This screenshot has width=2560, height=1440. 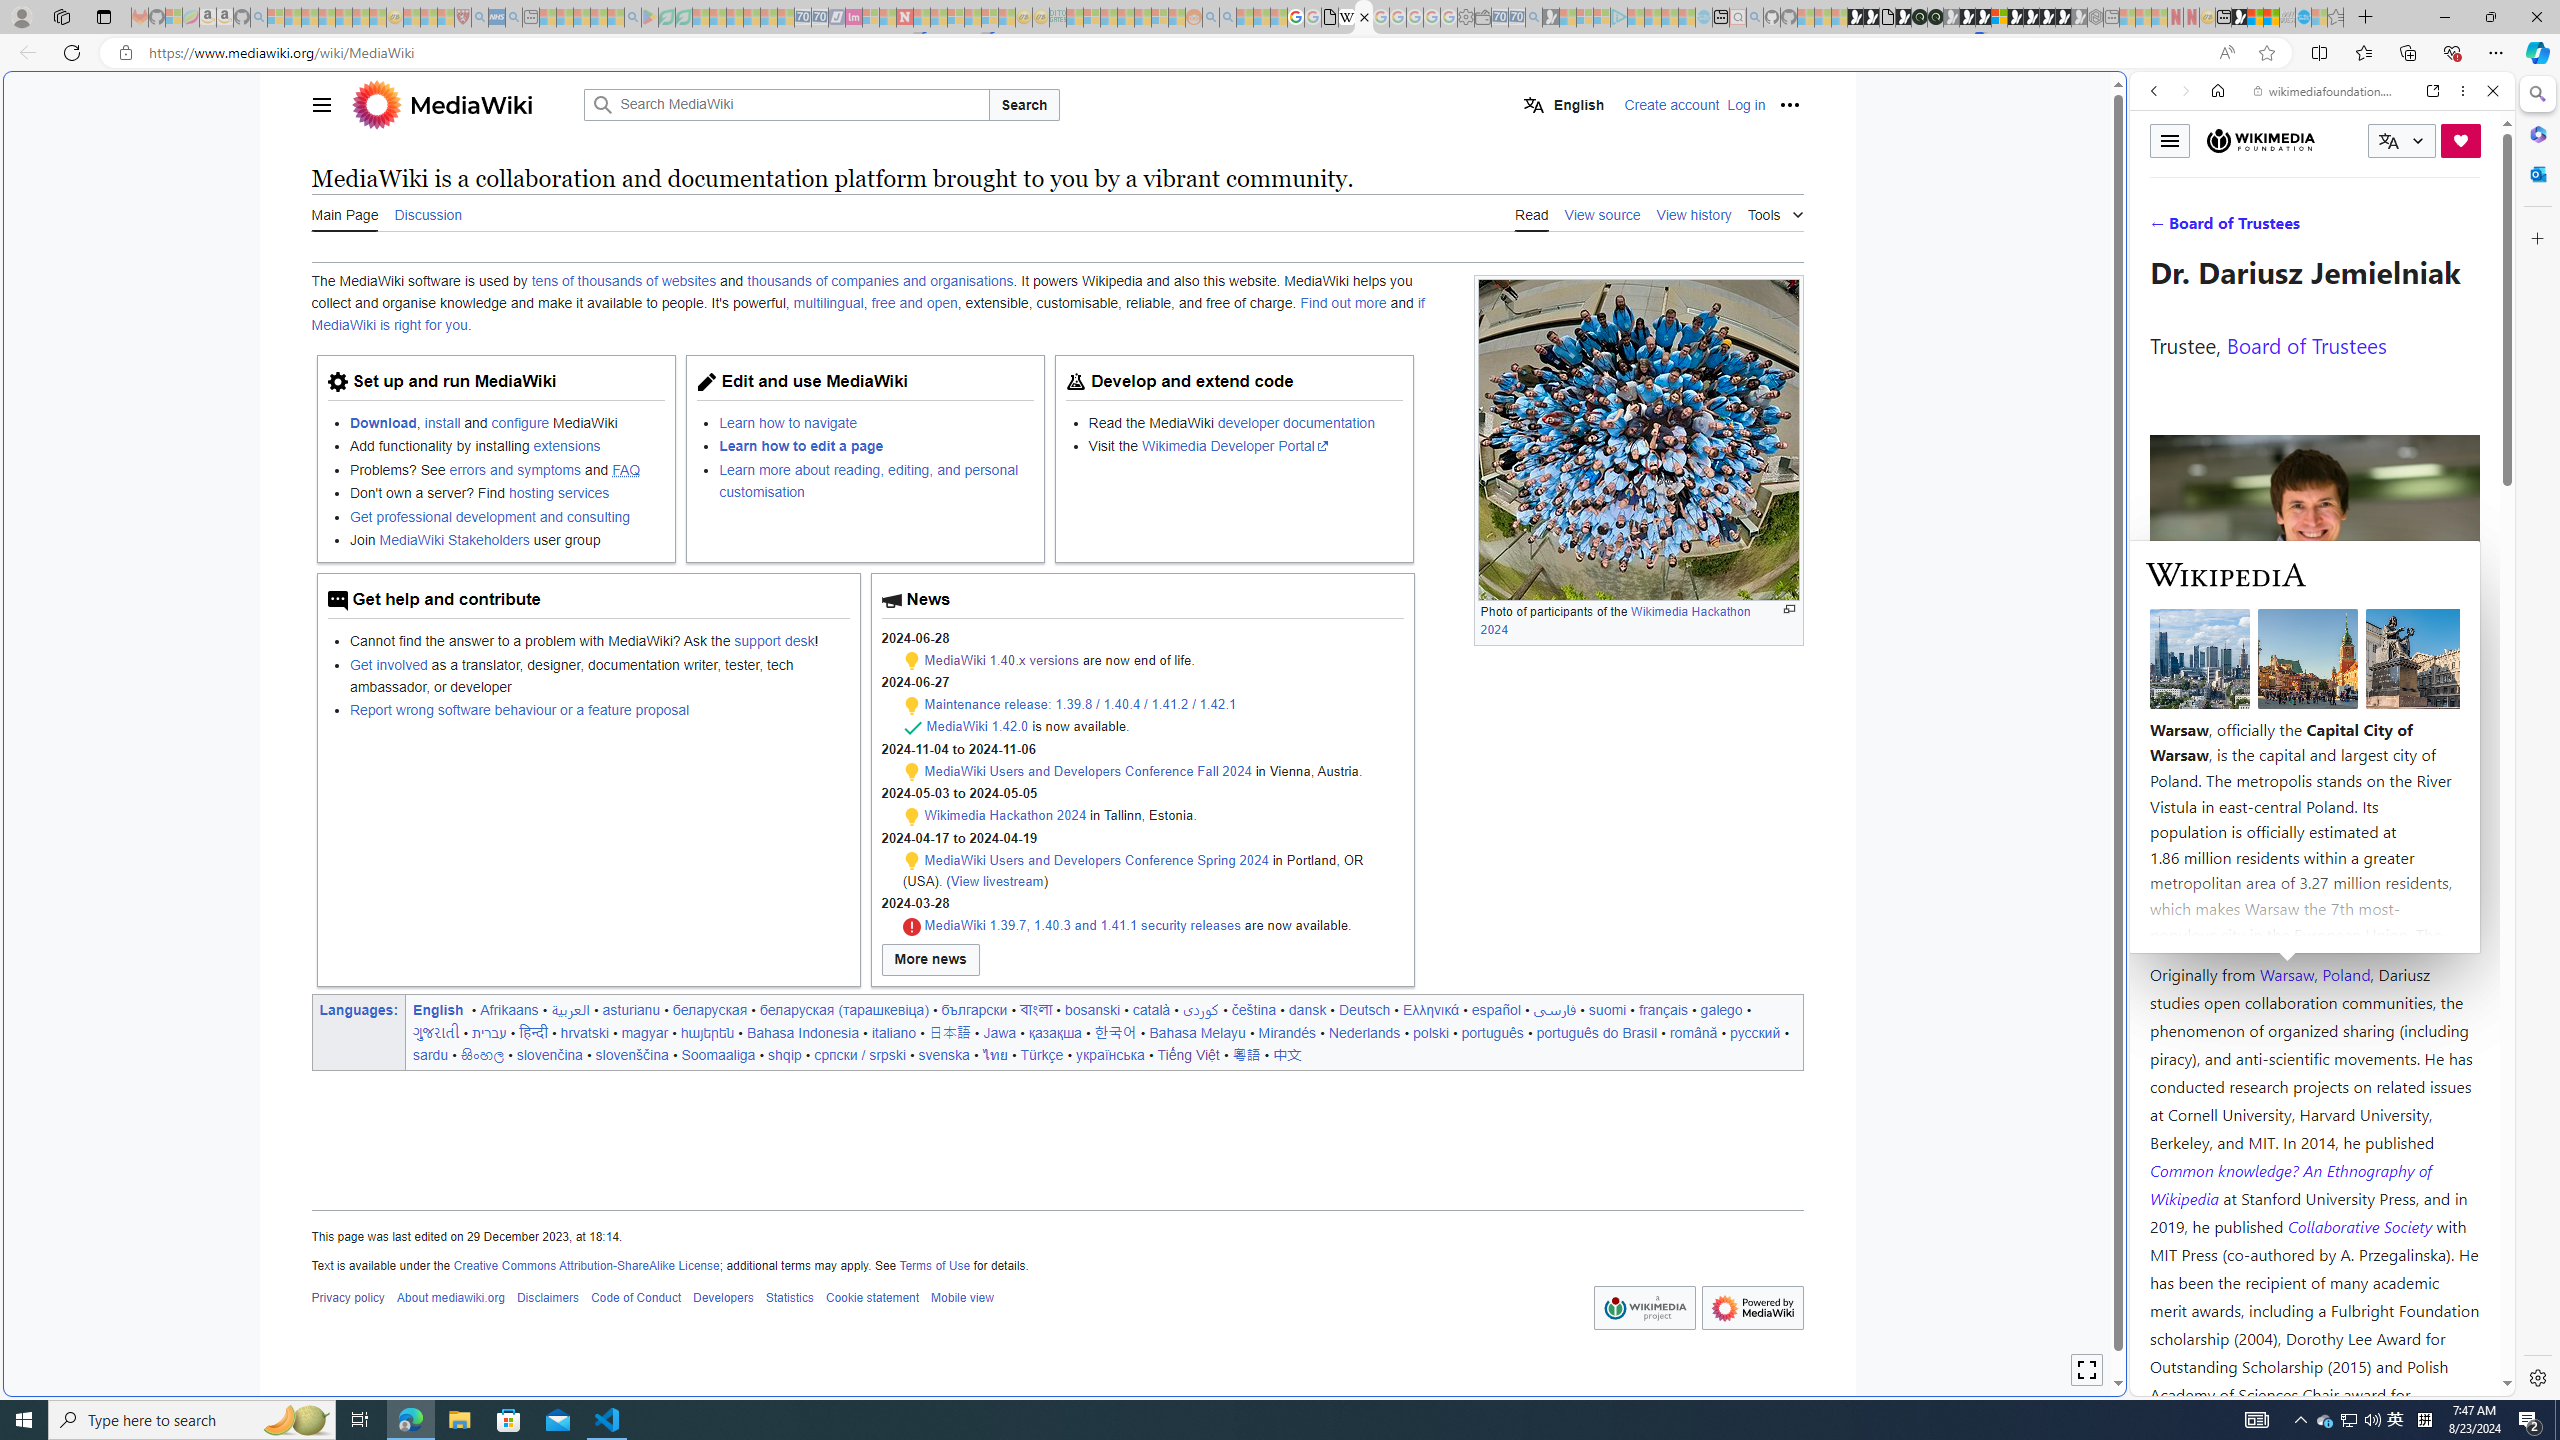 I want to click on Get professional development and consulting, so click(x=506, y=516).